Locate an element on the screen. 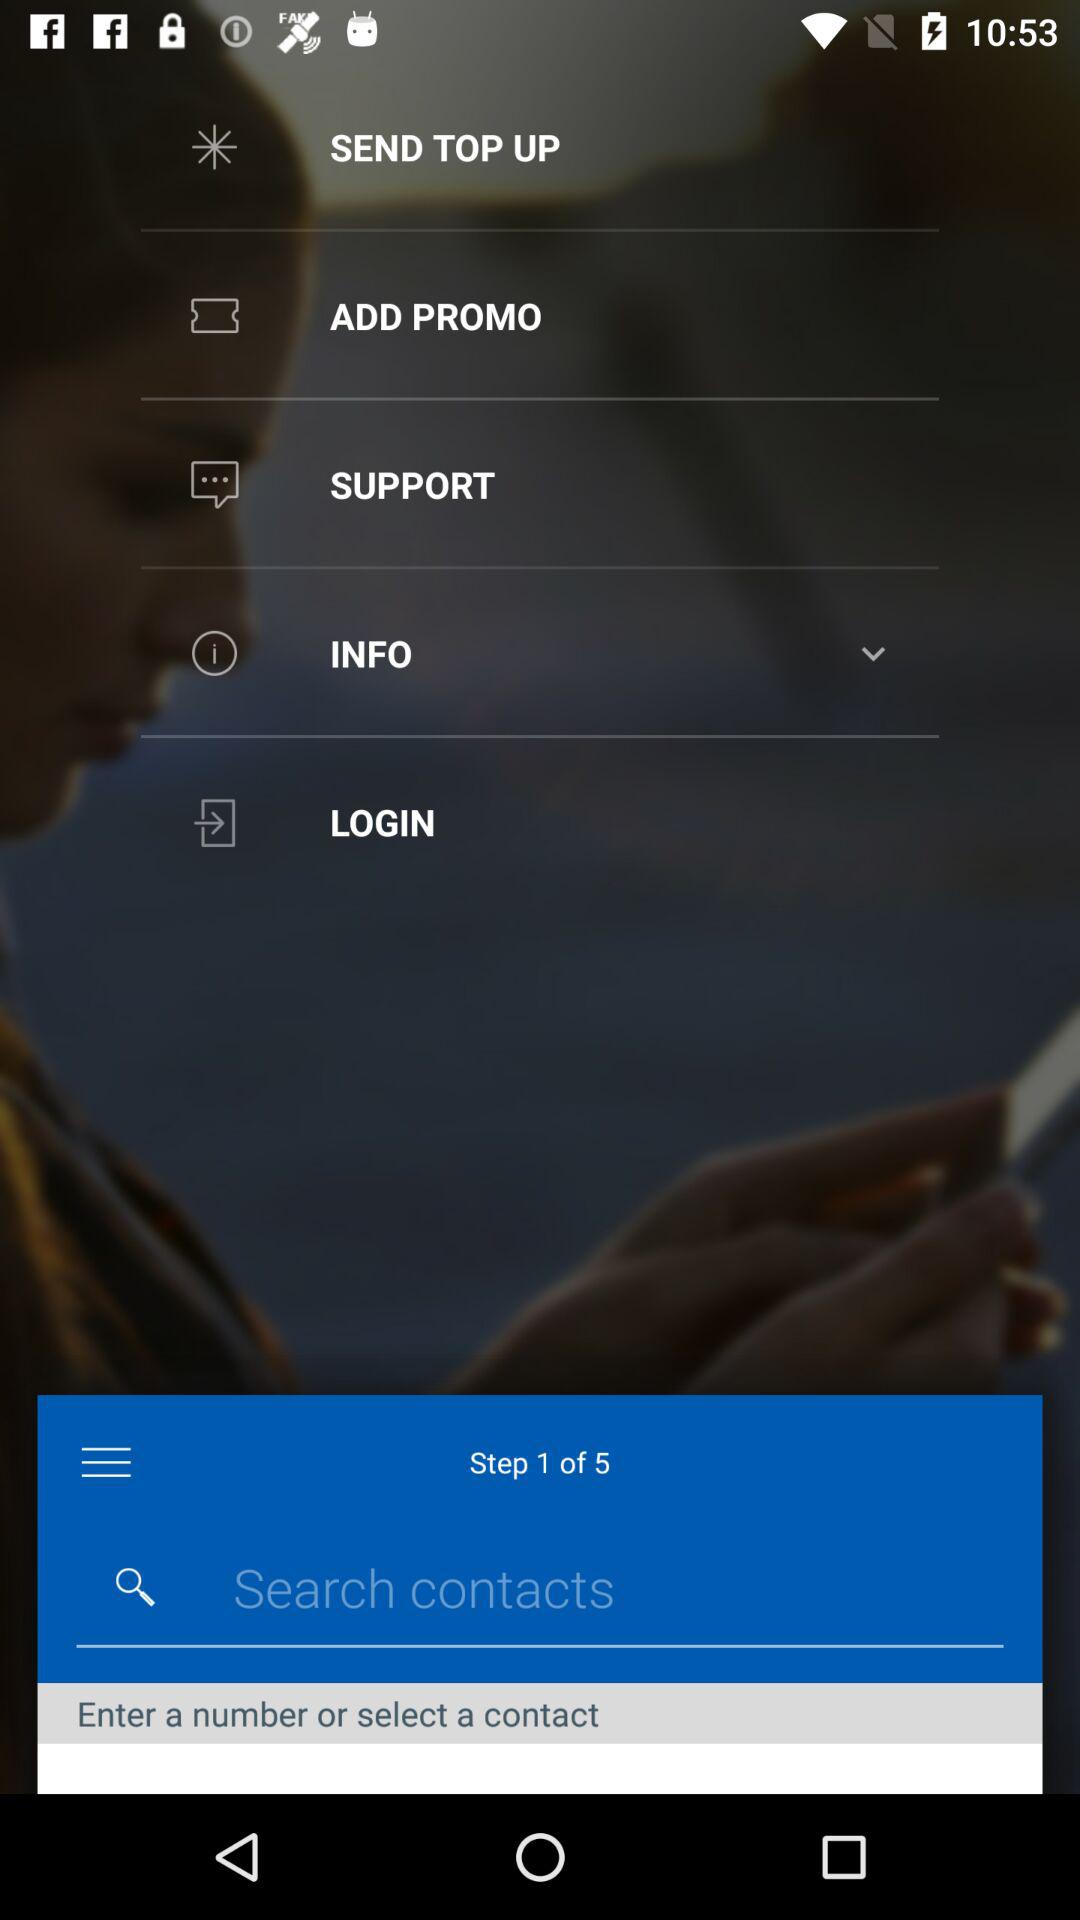 This screenshot has width=1080, height=1920. select the tab just below the text add promo is located at coordinates (540, 484).